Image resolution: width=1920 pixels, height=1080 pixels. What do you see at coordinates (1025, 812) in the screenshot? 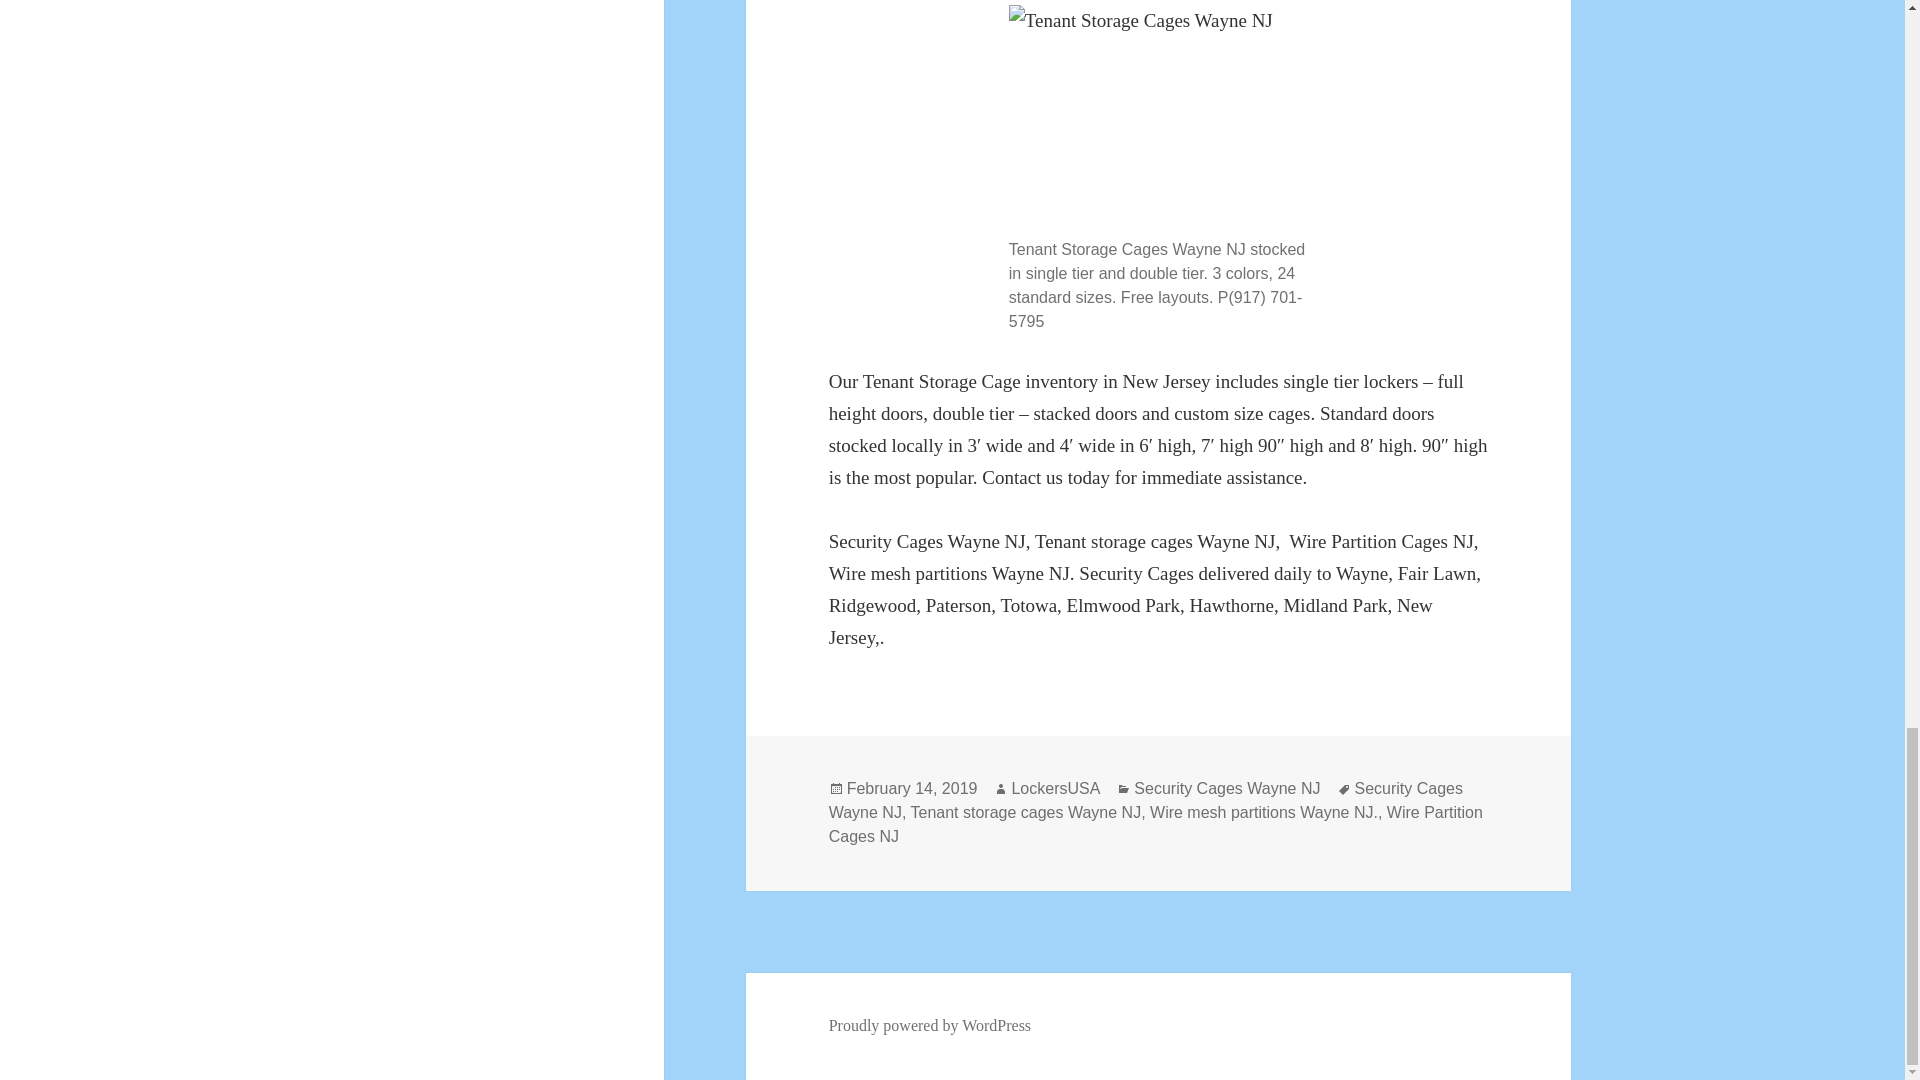
I see `Tenant storage cages Wayne NJ` at bounding box center [1025, 812].